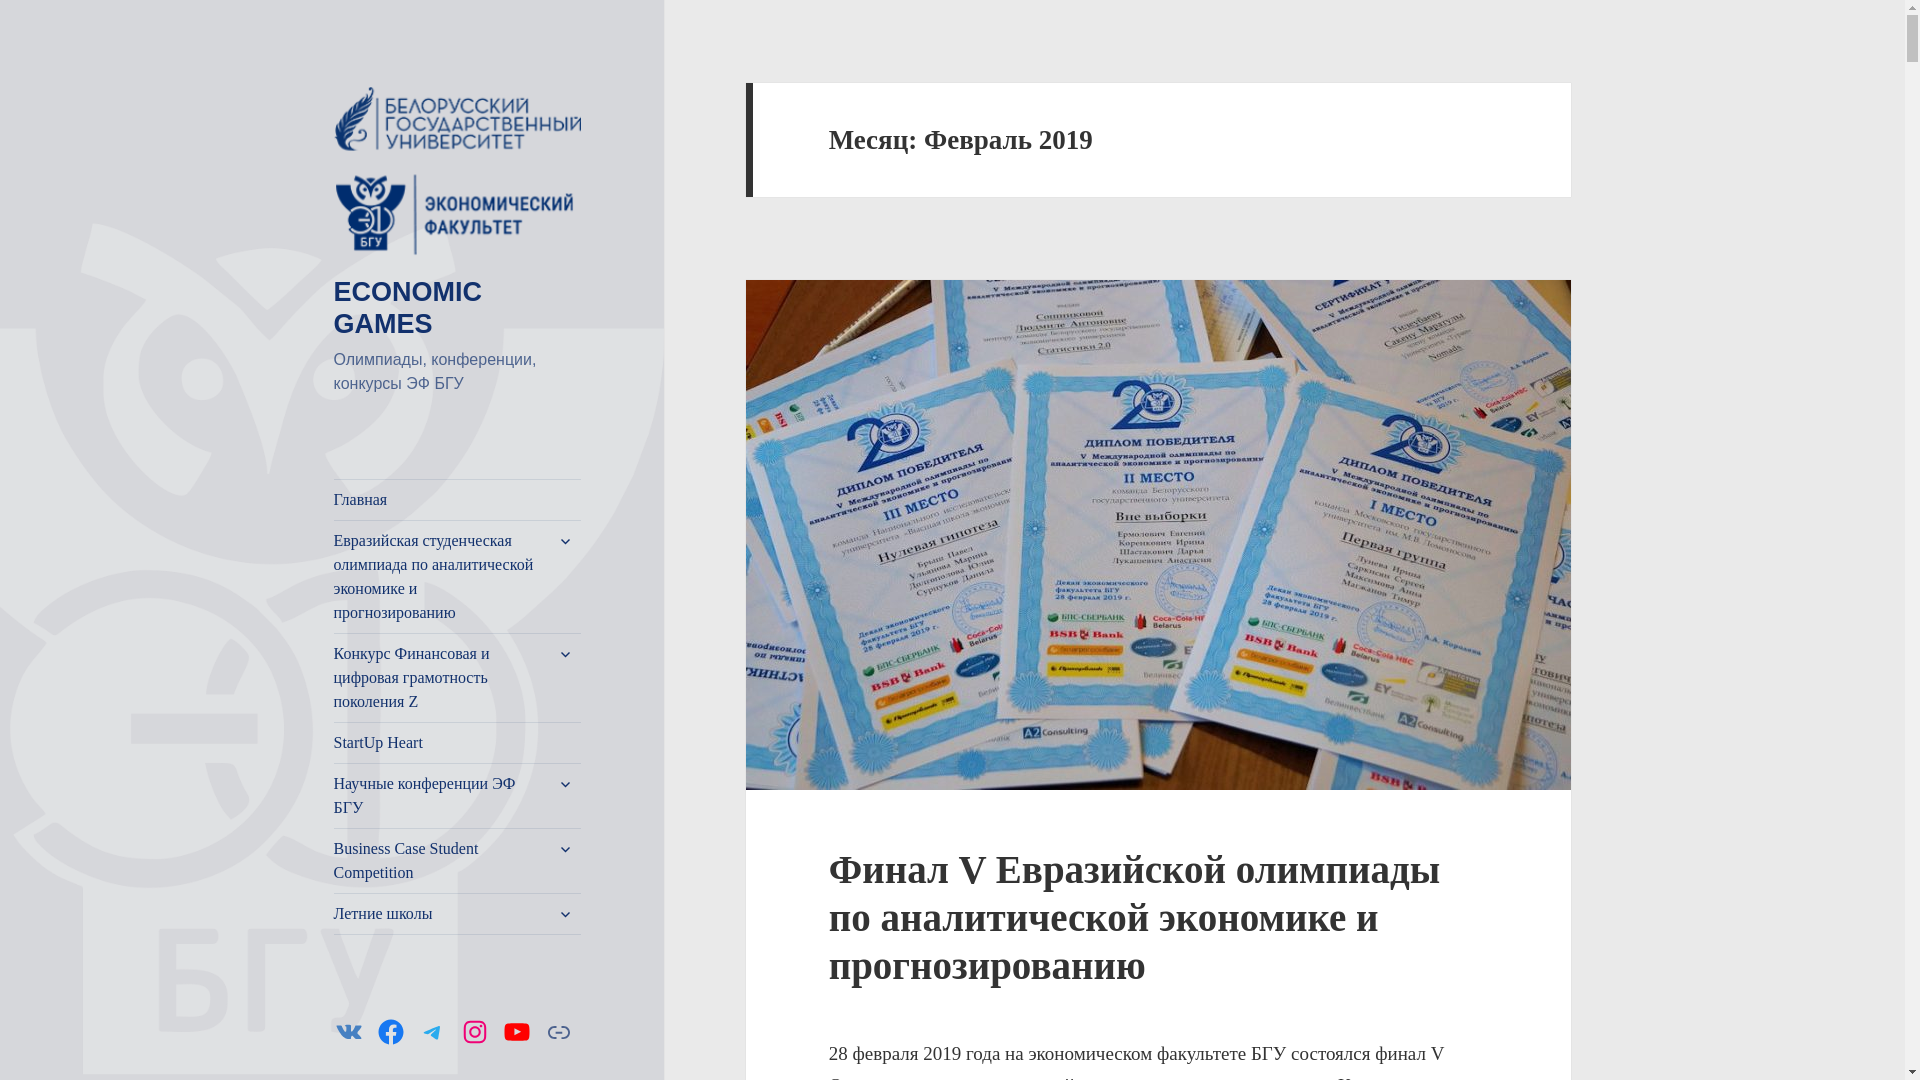  What do you see at coordinates (391, 1032) in the screenshot?
I see `Facebook` at bounding box center [391, 1032].